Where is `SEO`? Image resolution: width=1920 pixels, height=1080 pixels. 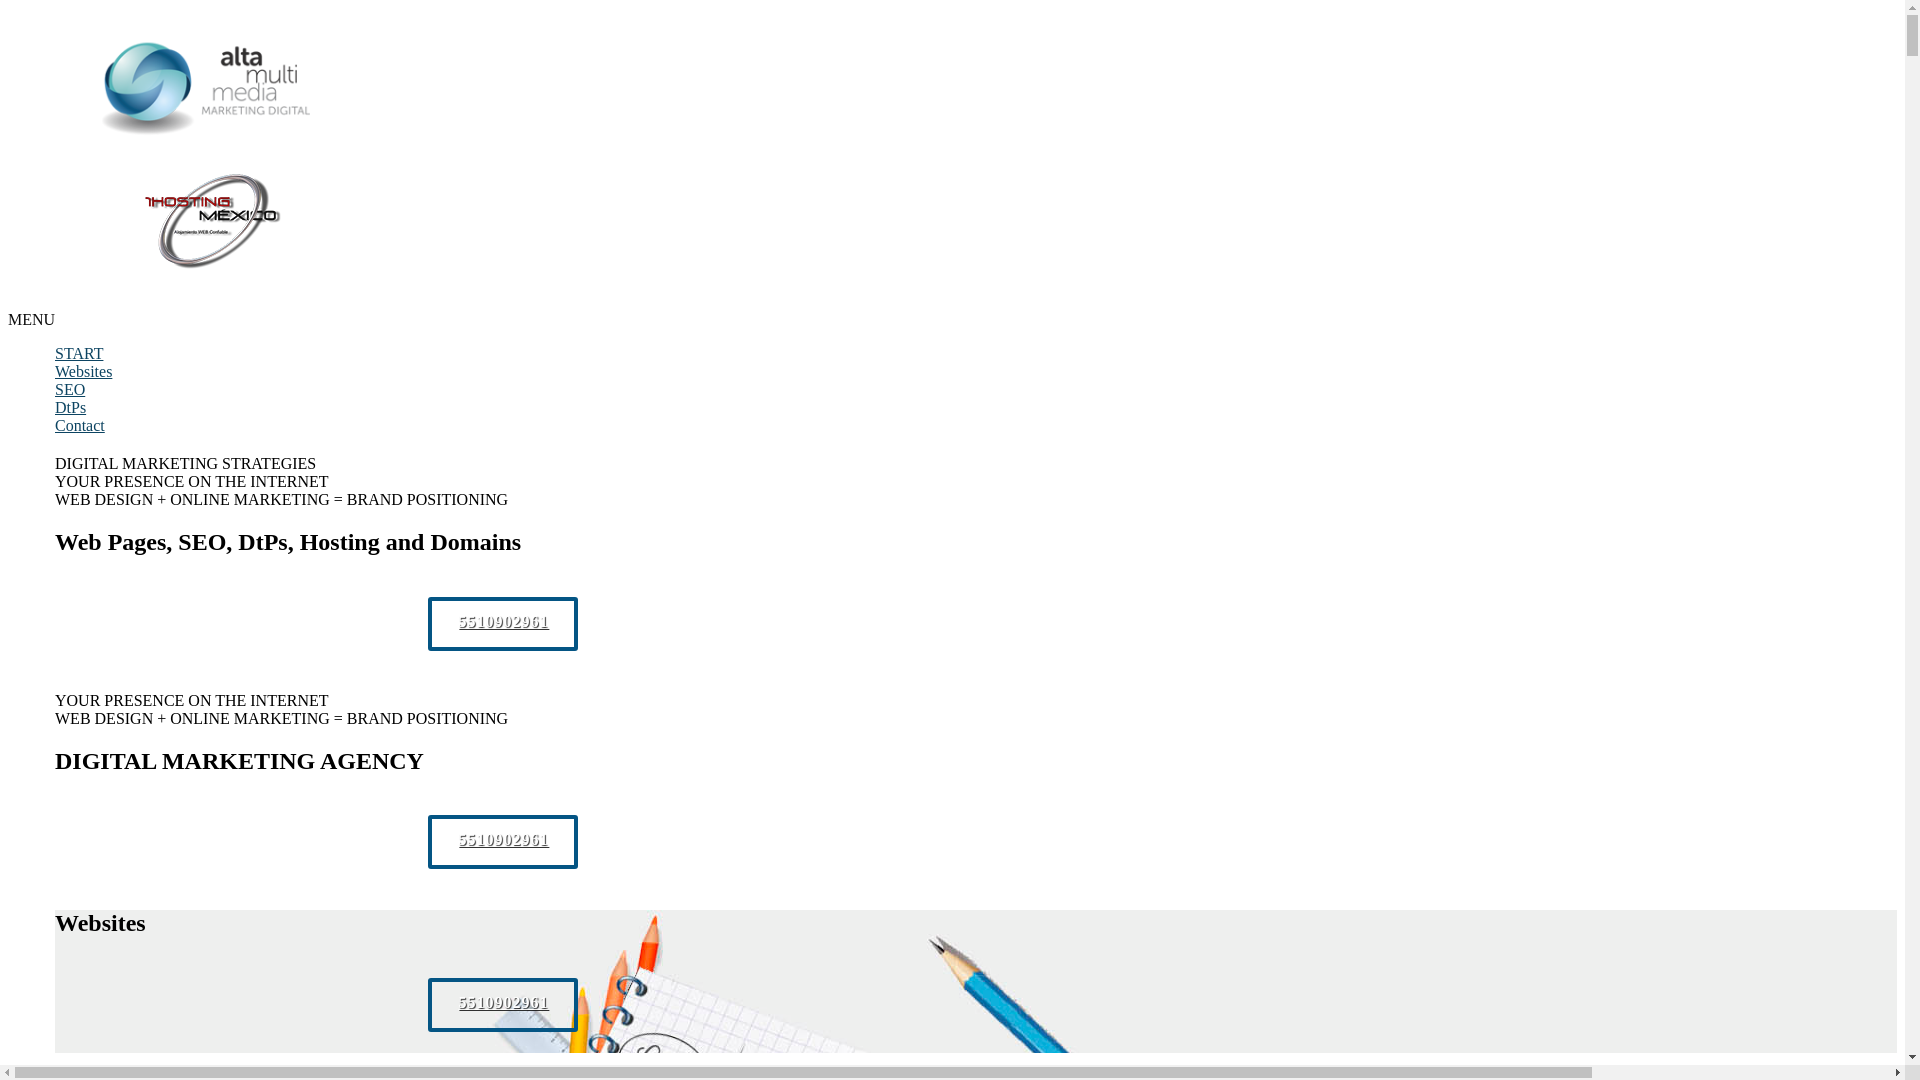 SEO is located at coordinates (70, 390).